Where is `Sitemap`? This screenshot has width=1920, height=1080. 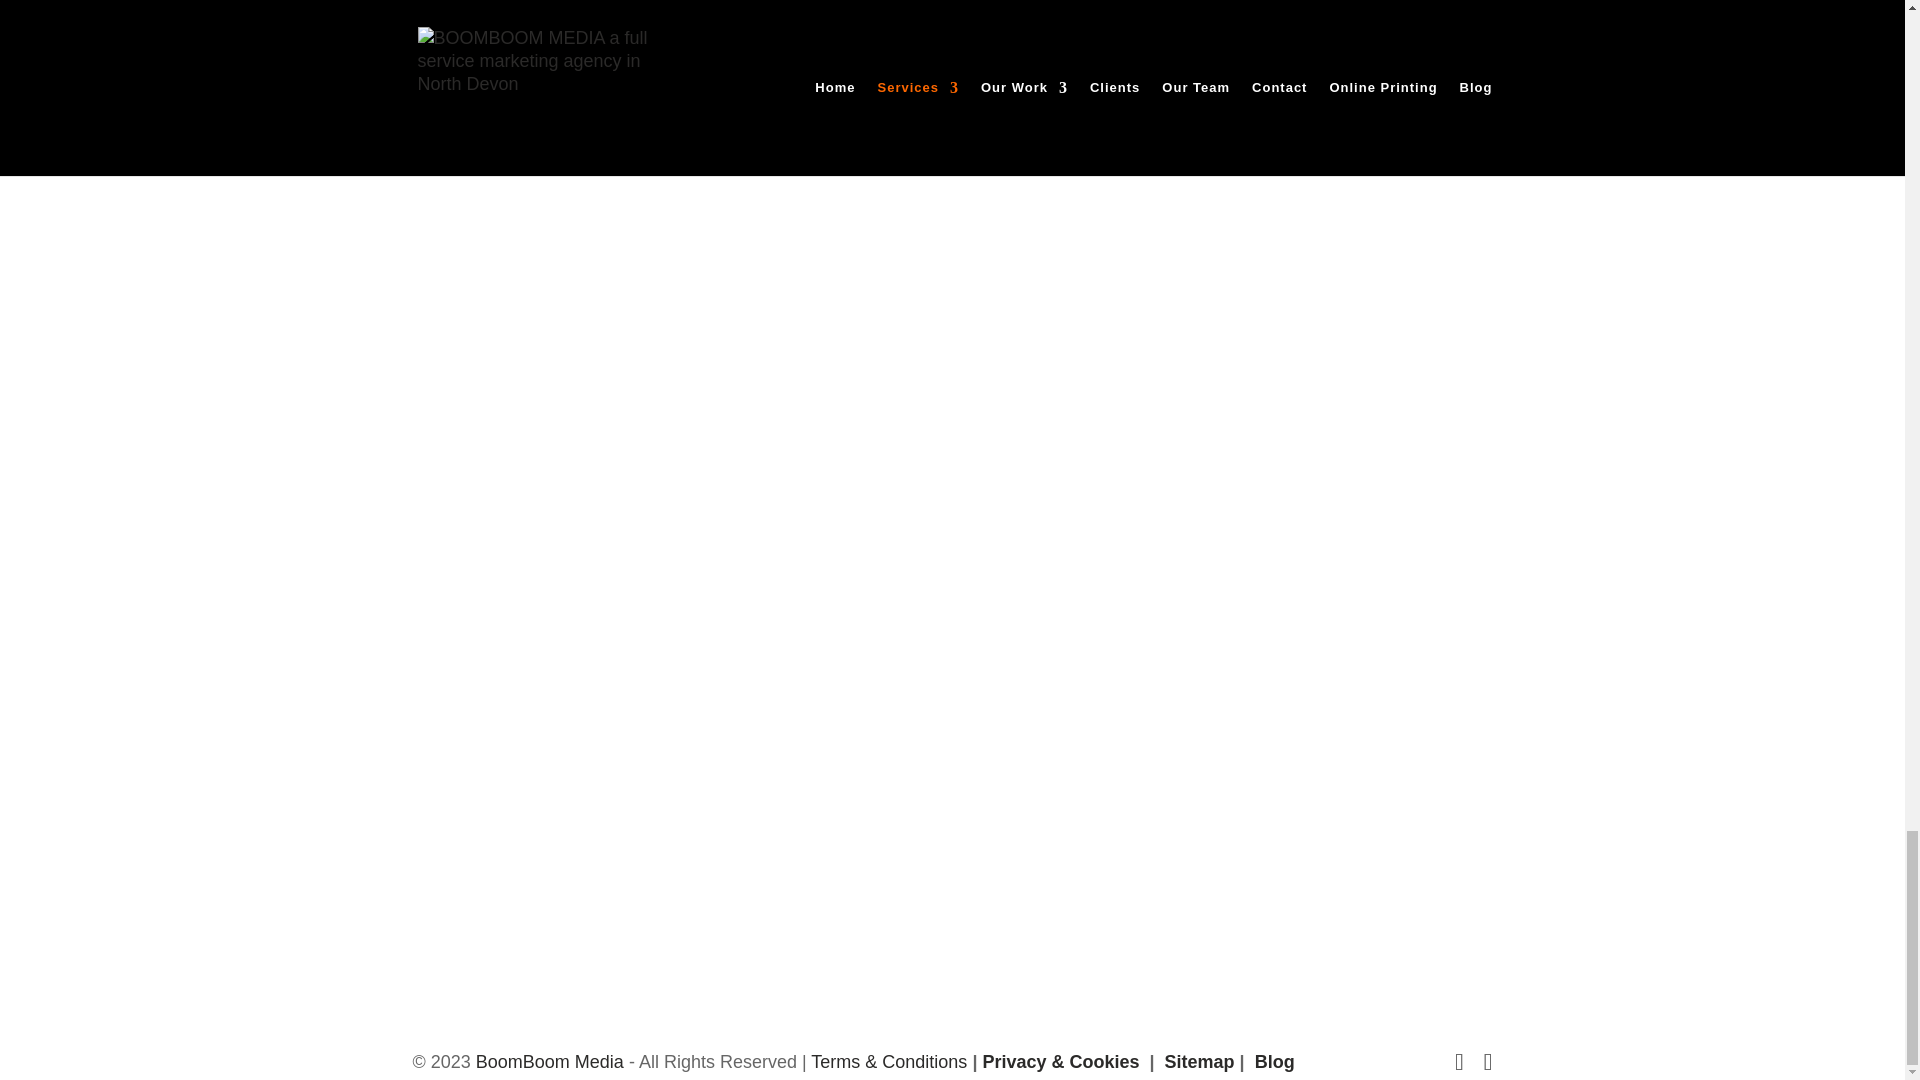 Sitemap is located at coordinates (1196, 1062).